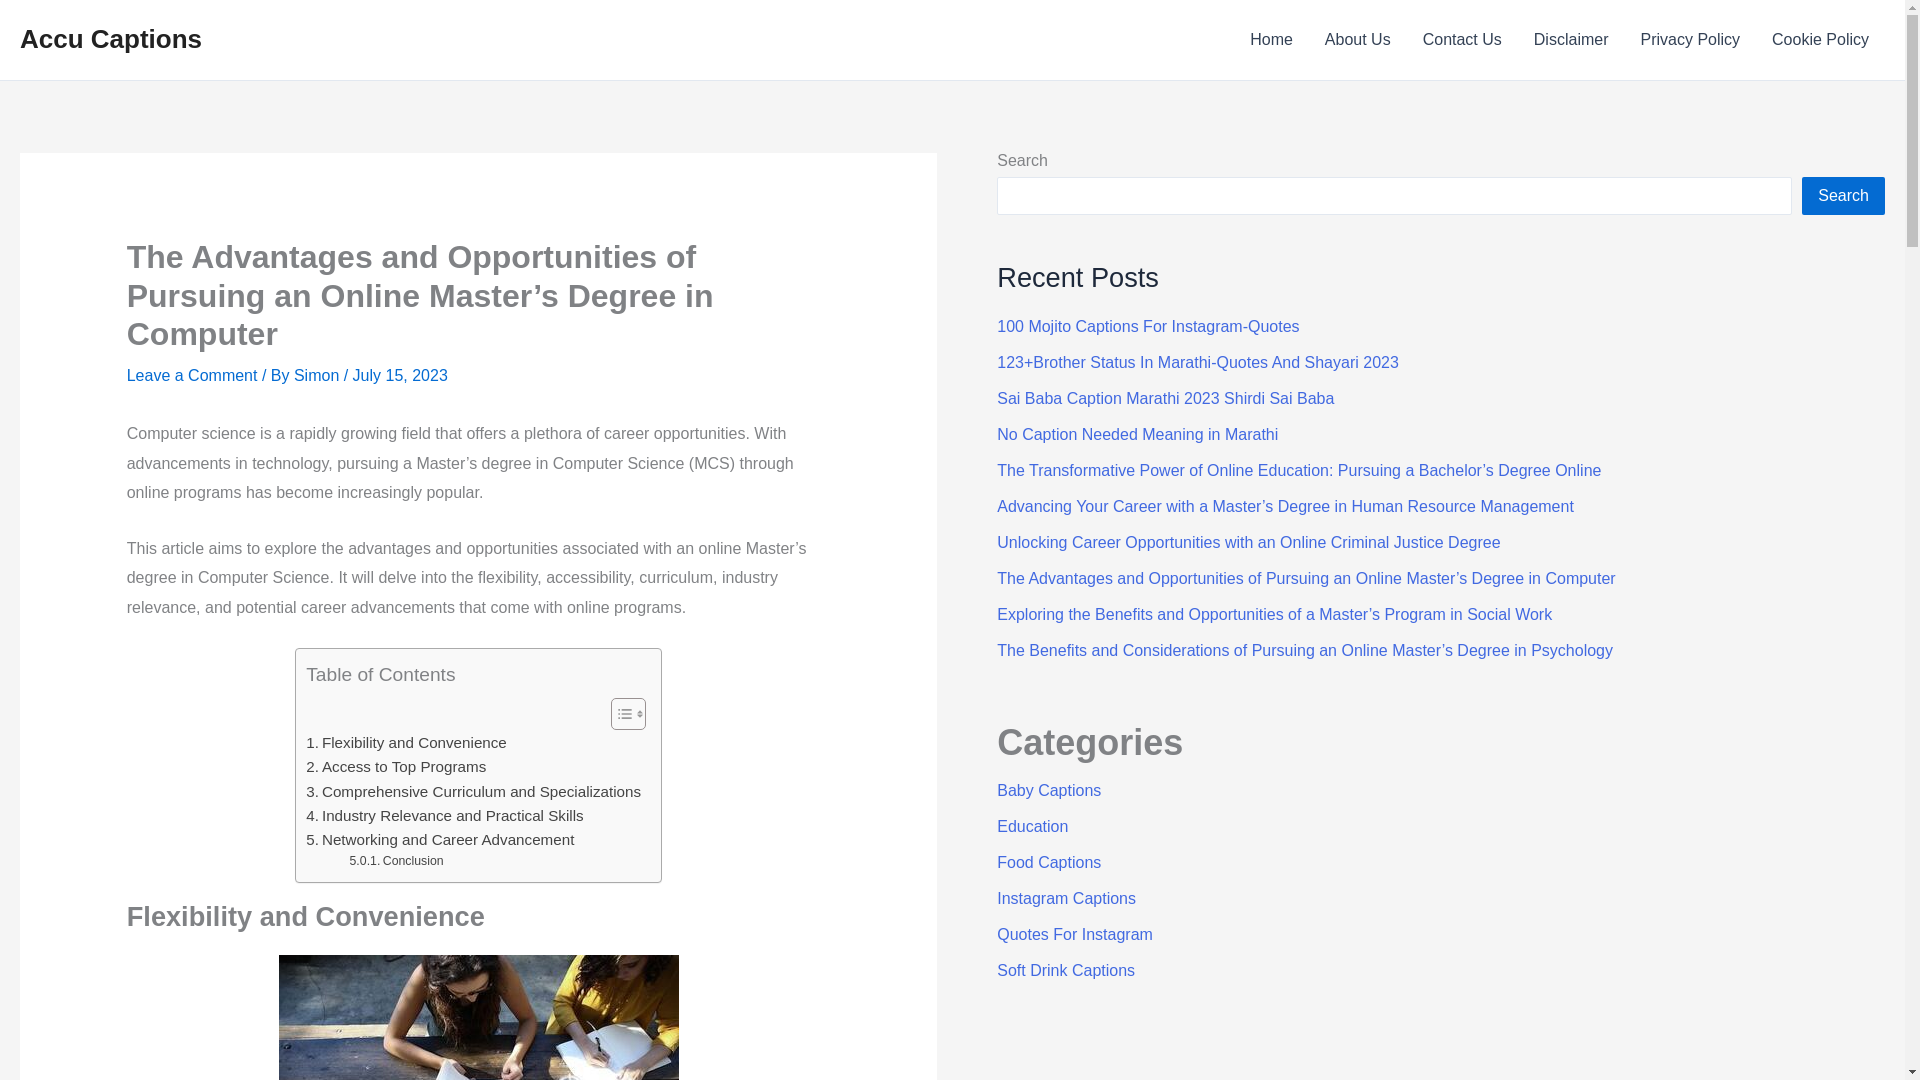 The image size is (1920, 1080). Describe the element at coordinates (1137, 434) in the screenshot. I see `No Caption Needed Meaning in Marathi` at that location.